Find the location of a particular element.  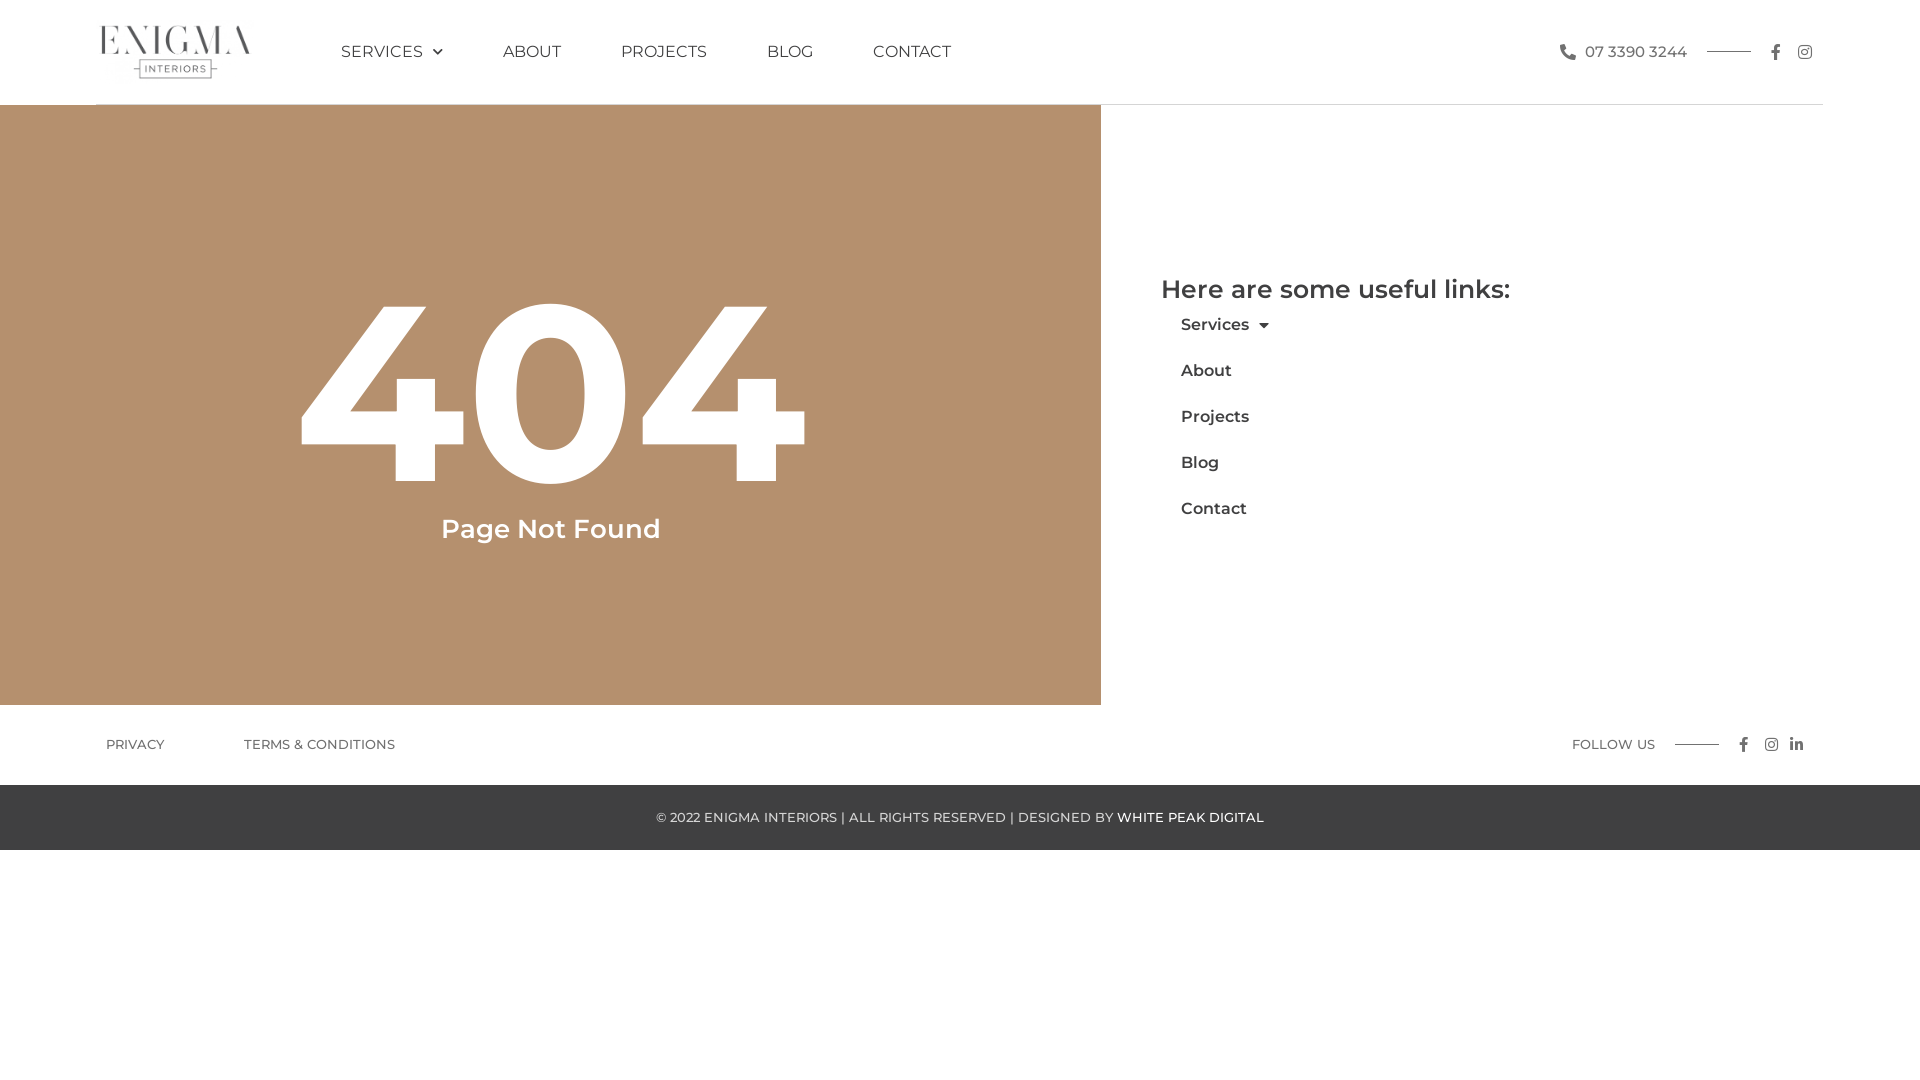

07 3390 3244 is located at coordinates (1624, 52).